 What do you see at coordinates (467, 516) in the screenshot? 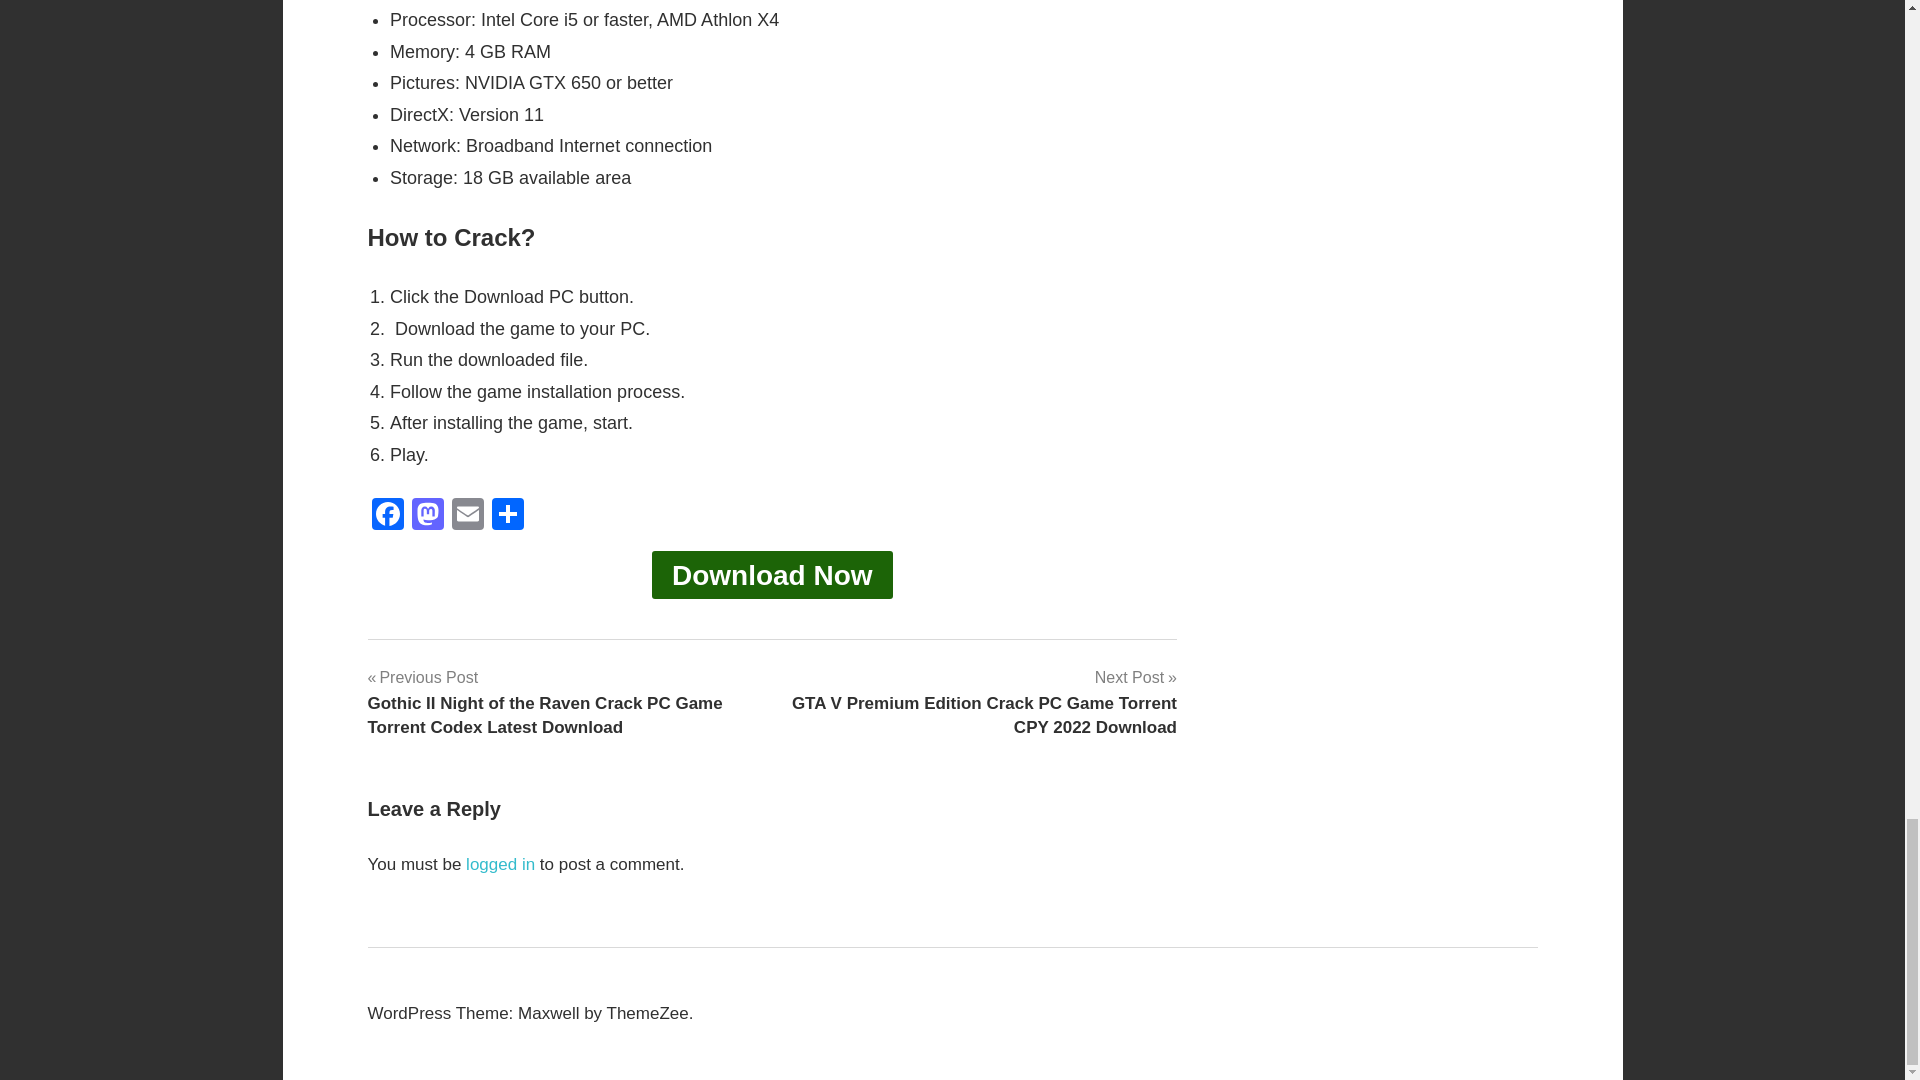
I see `Email` at bounding box center [467, 516].